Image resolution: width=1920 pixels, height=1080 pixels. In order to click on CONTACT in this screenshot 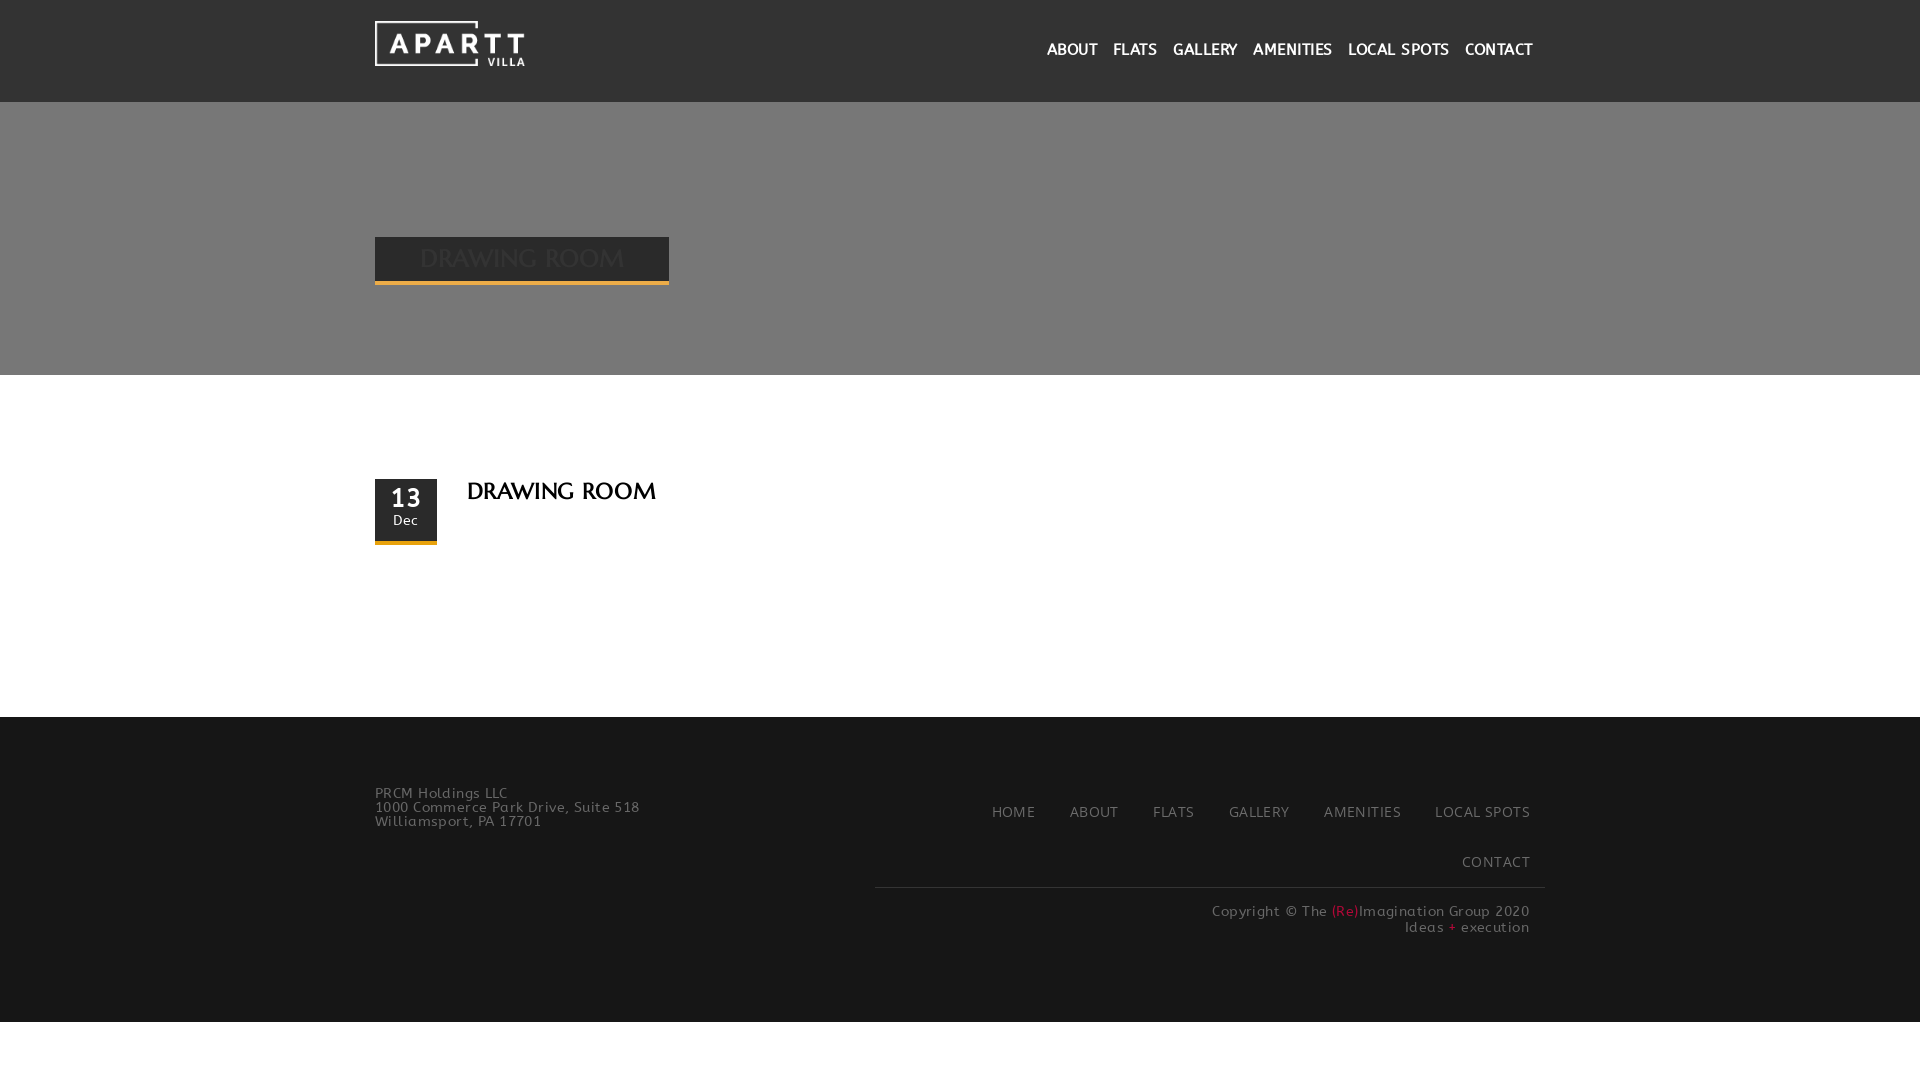, I will do `click(1498, 50)`.